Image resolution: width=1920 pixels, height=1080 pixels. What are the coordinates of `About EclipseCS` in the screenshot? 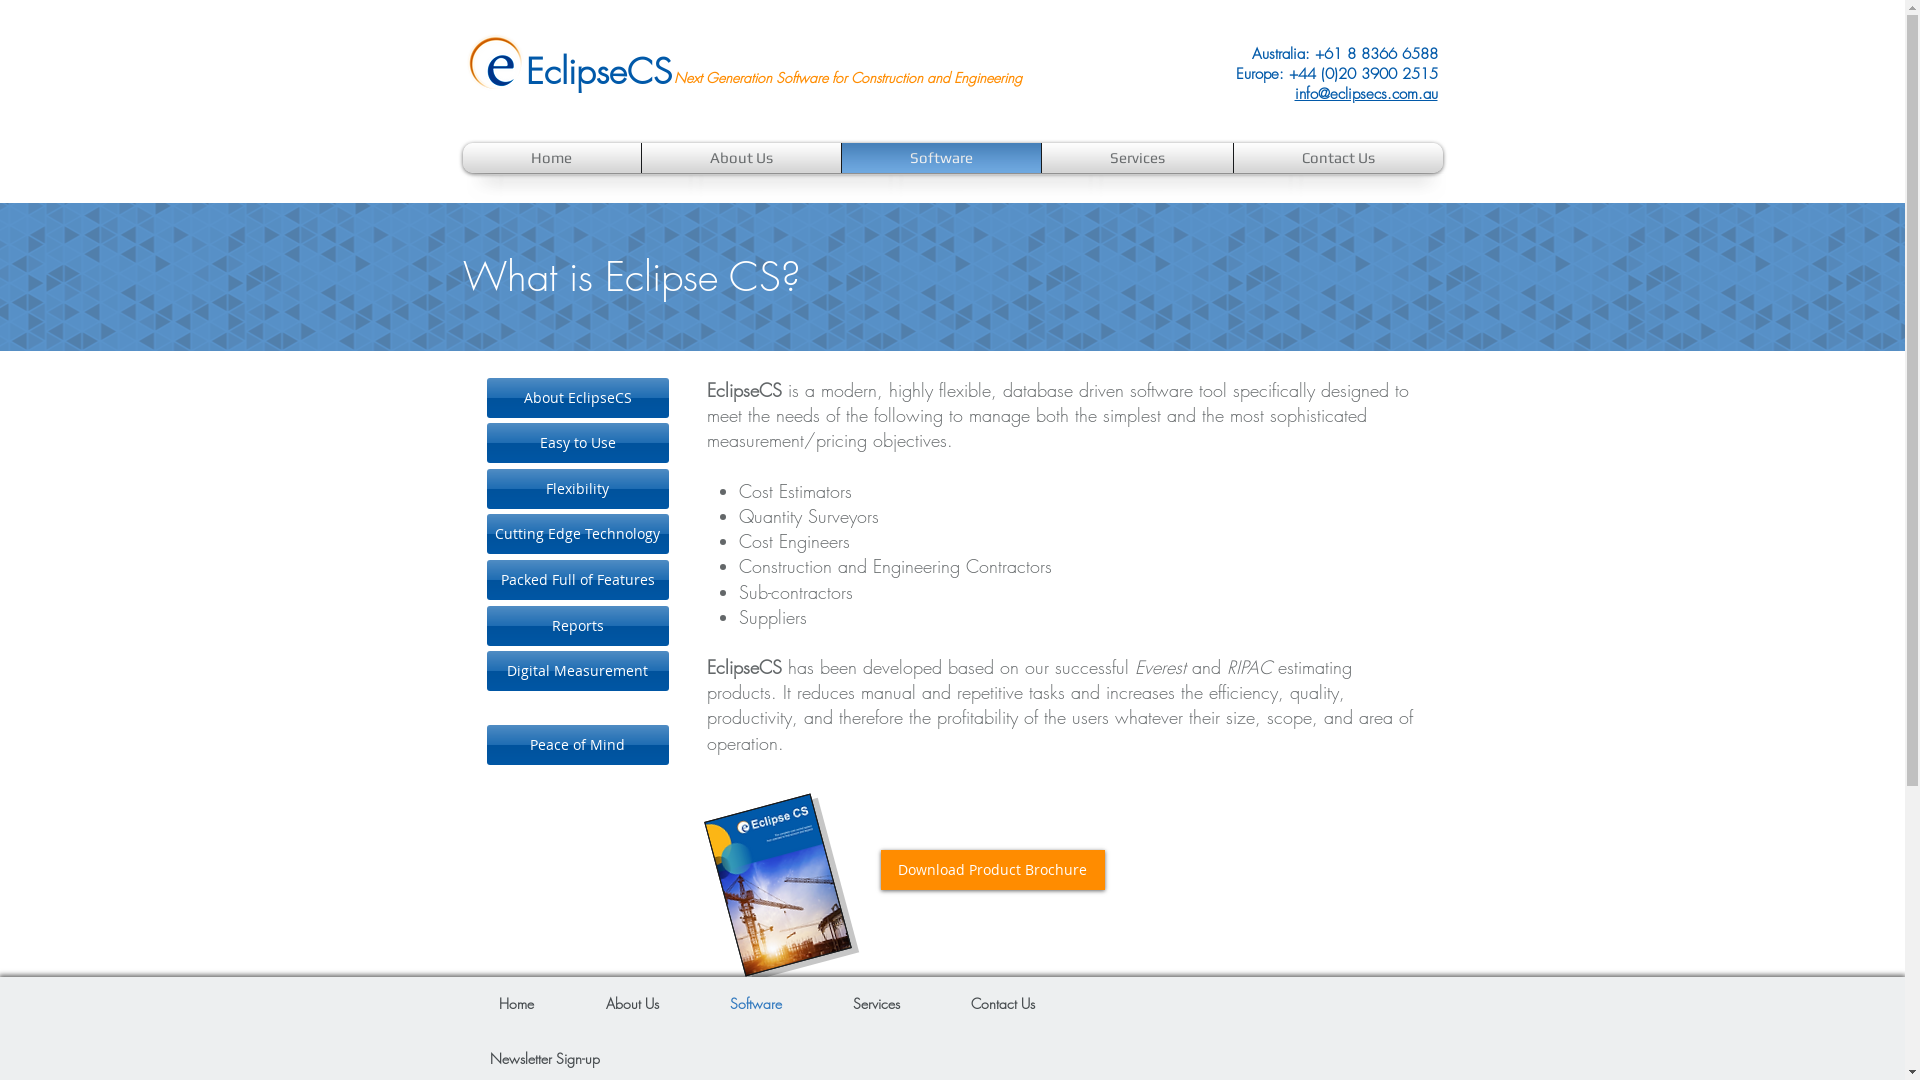 It's located at (577, 398).